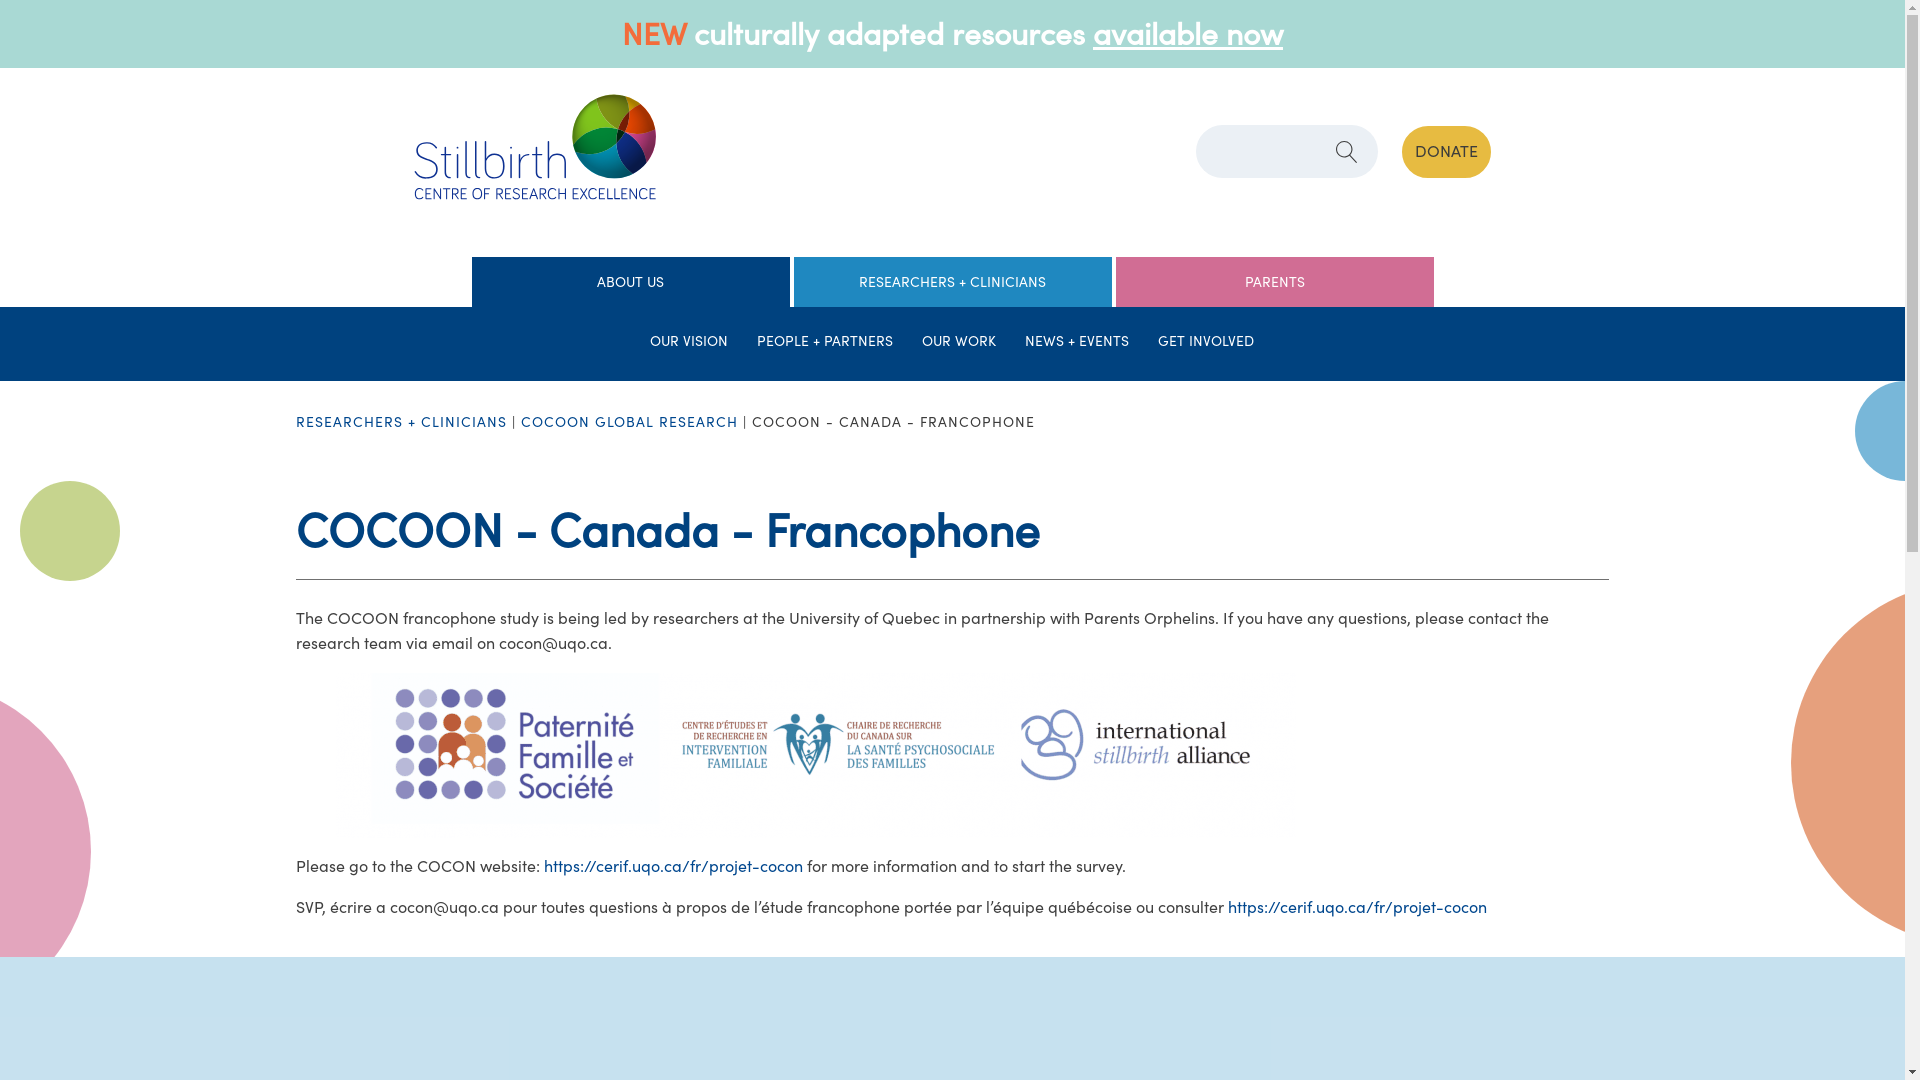 The height and width of the screenshot is (1080, 1920). Describe the element at coordinates (401, 422) in the screenshot. I see `RESEARCHERS + CLINICIANS` at that location.